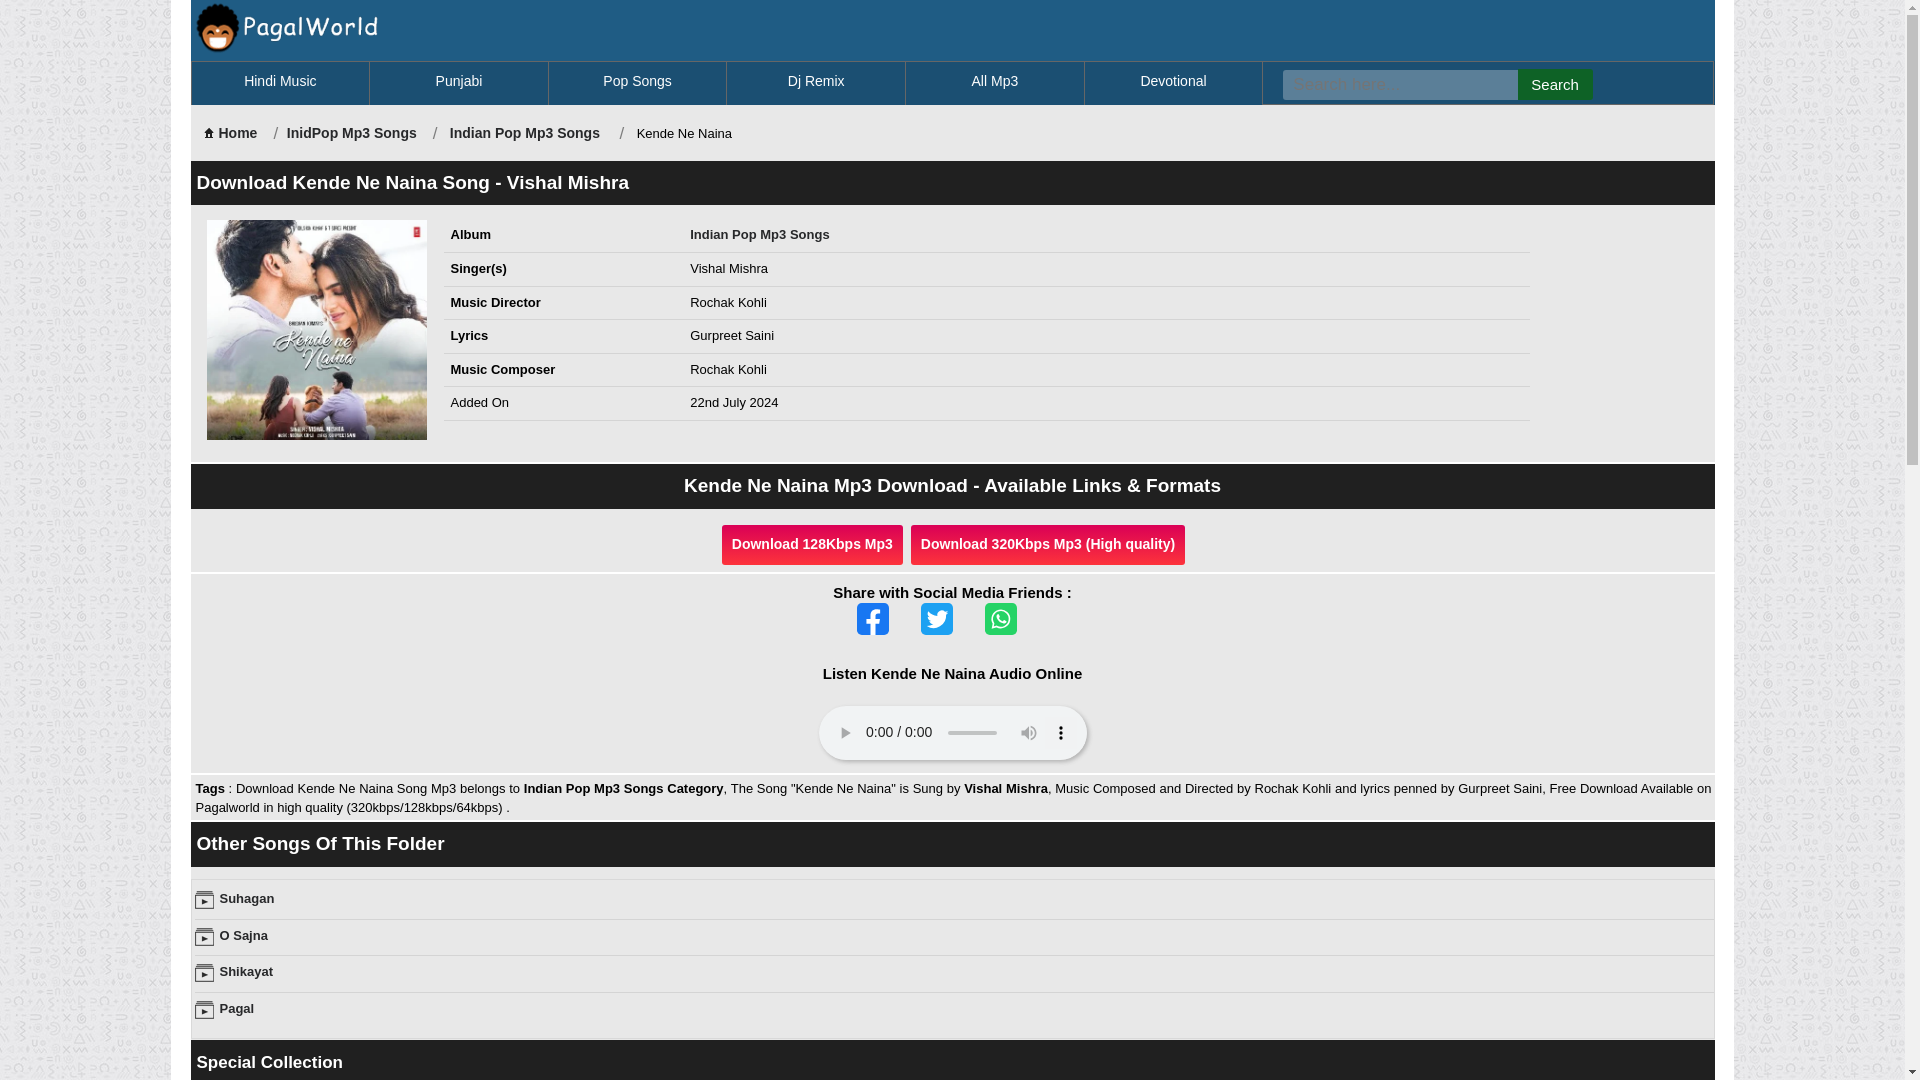  I want to click on Pop Songs, so click(637, 82).